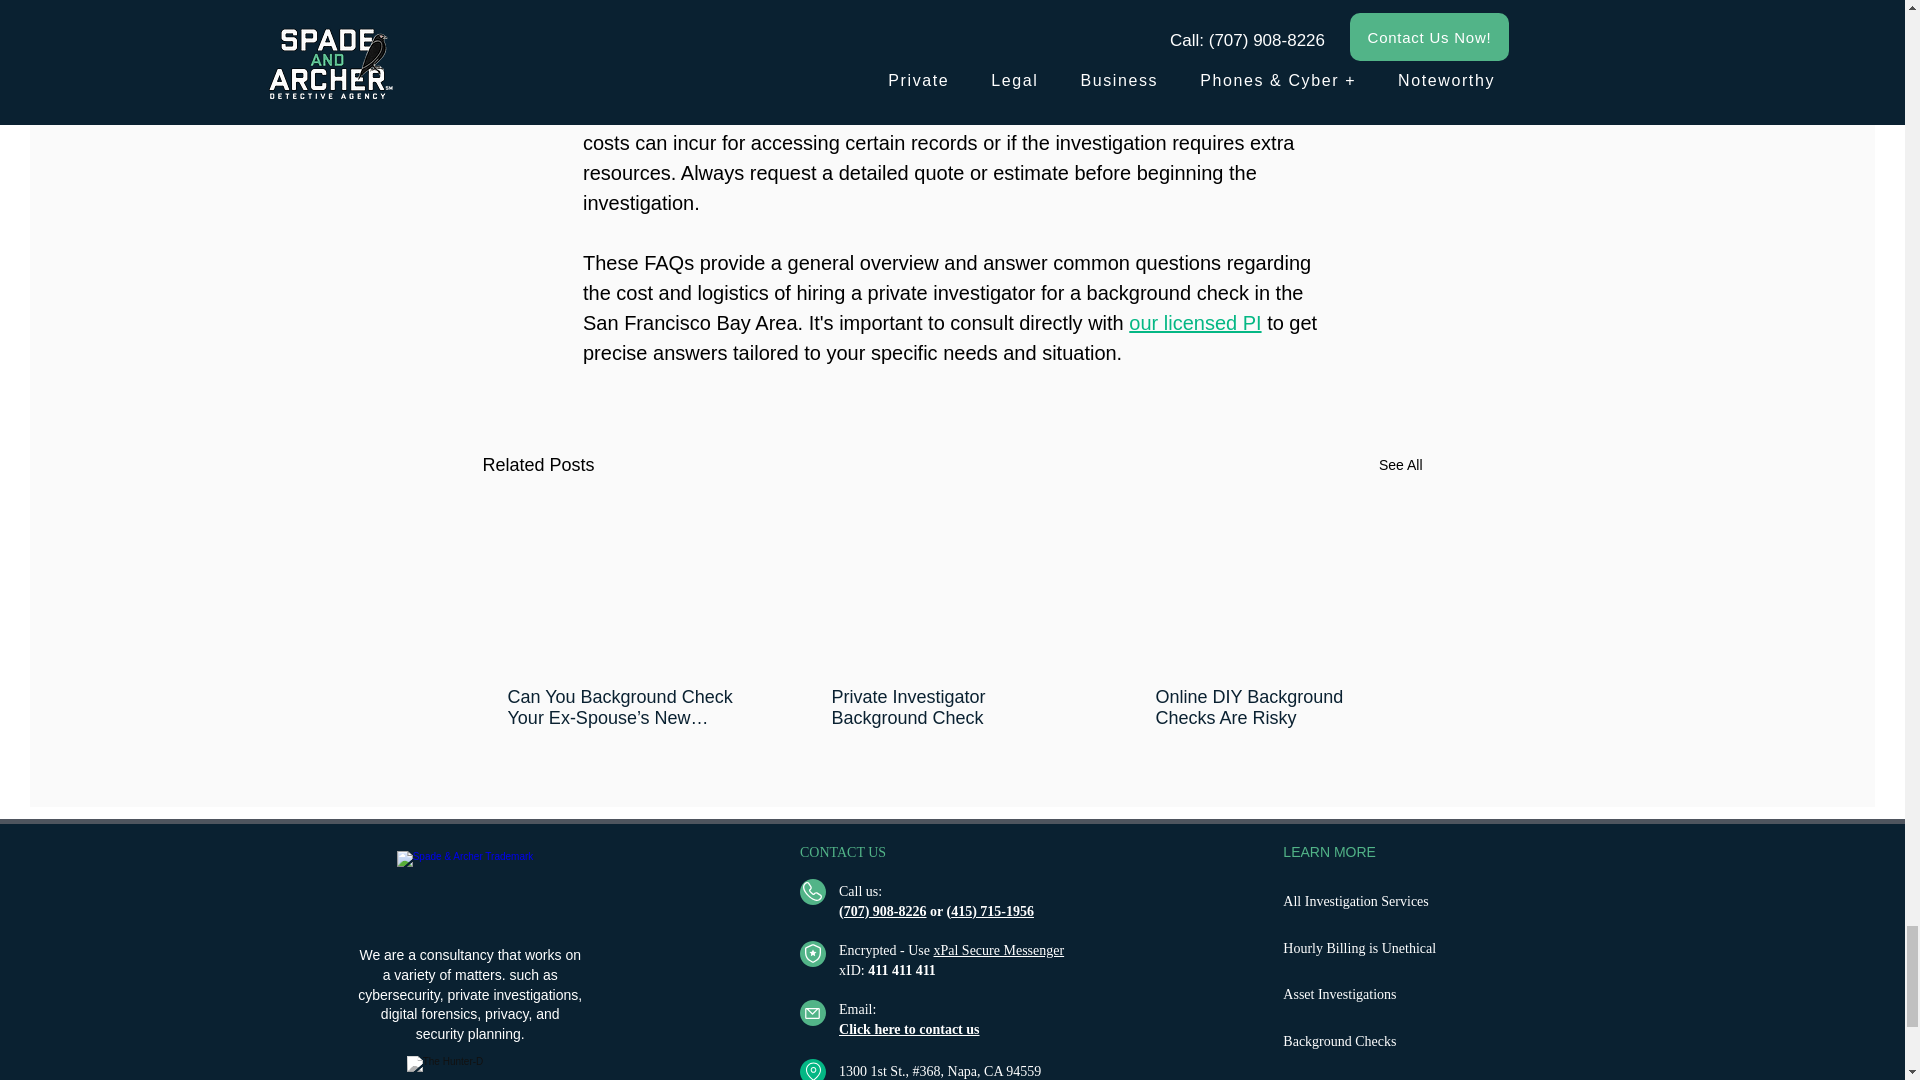  I want to click on Online DIY Background Checks Are Risky, so click(1275, 708).